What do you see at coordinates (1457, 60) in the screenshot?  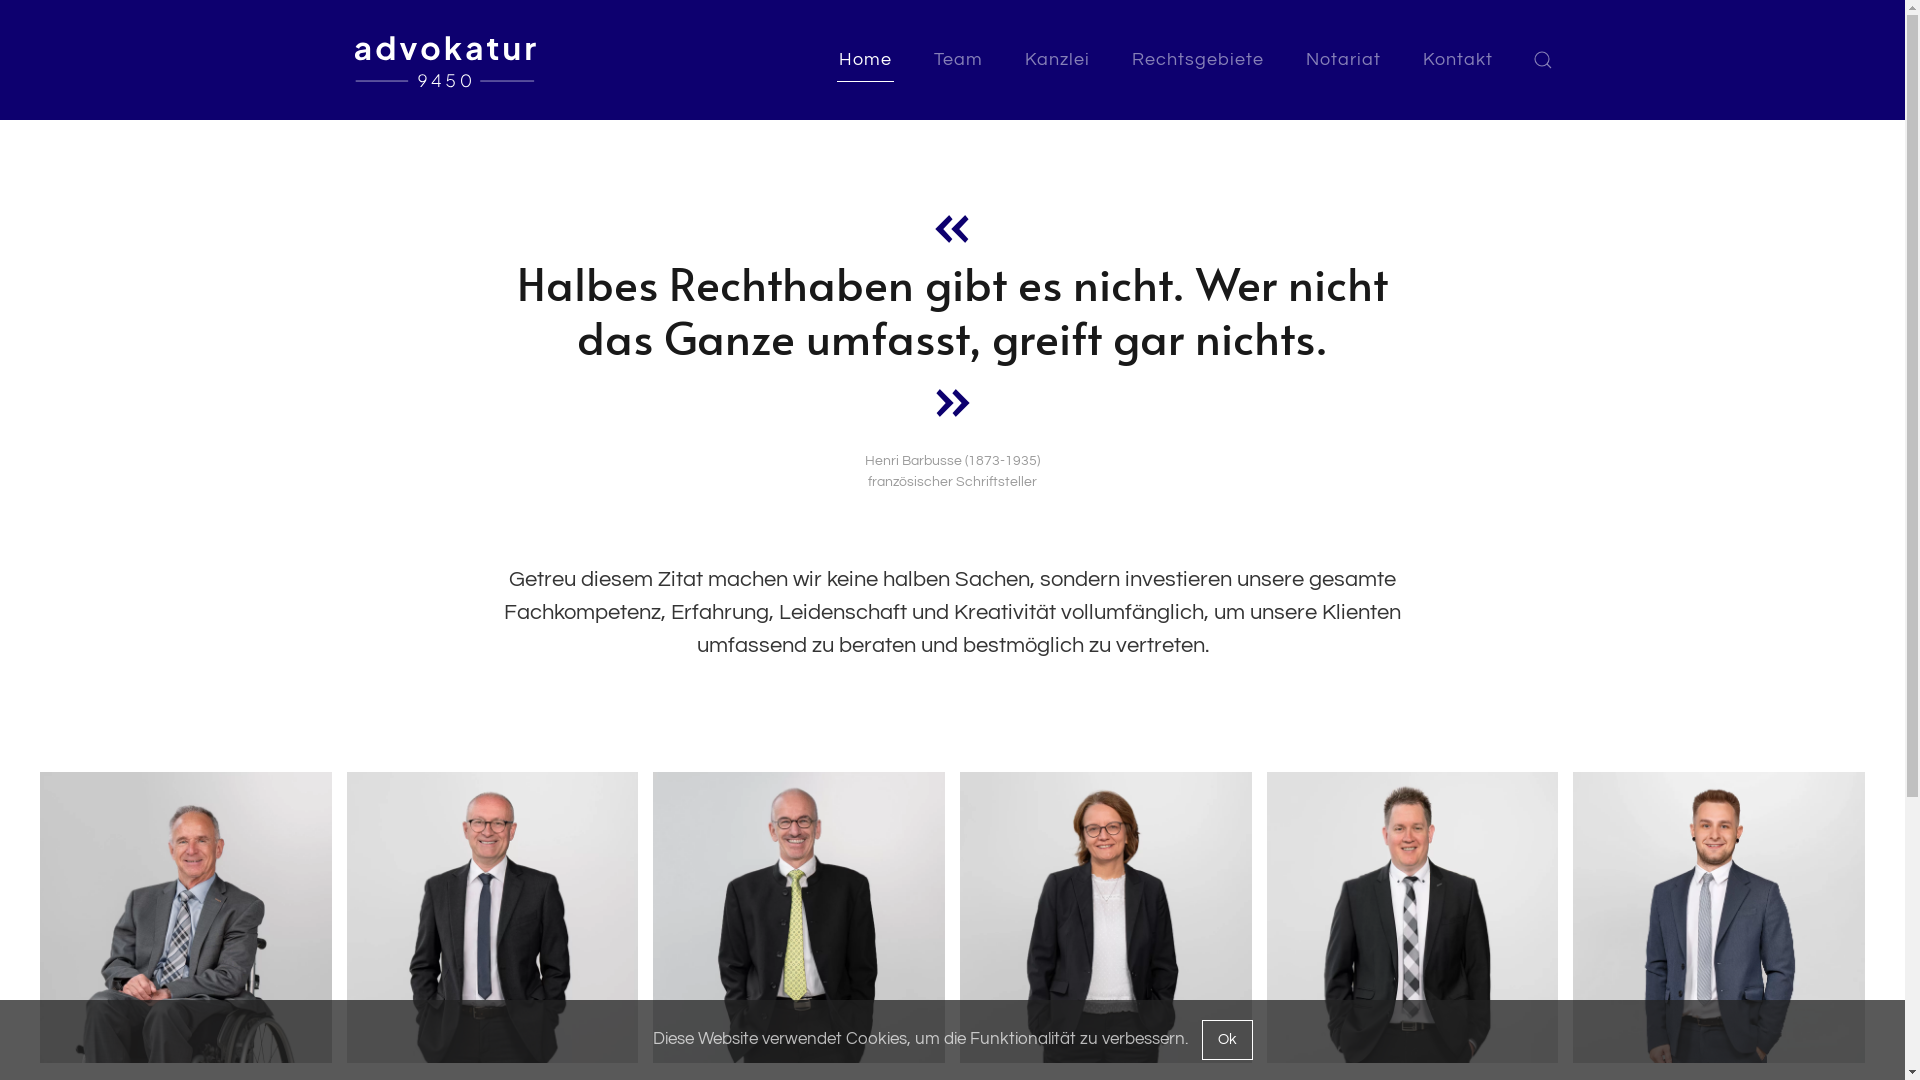 I see `Kontakt` at bounding box center [1457, 60].